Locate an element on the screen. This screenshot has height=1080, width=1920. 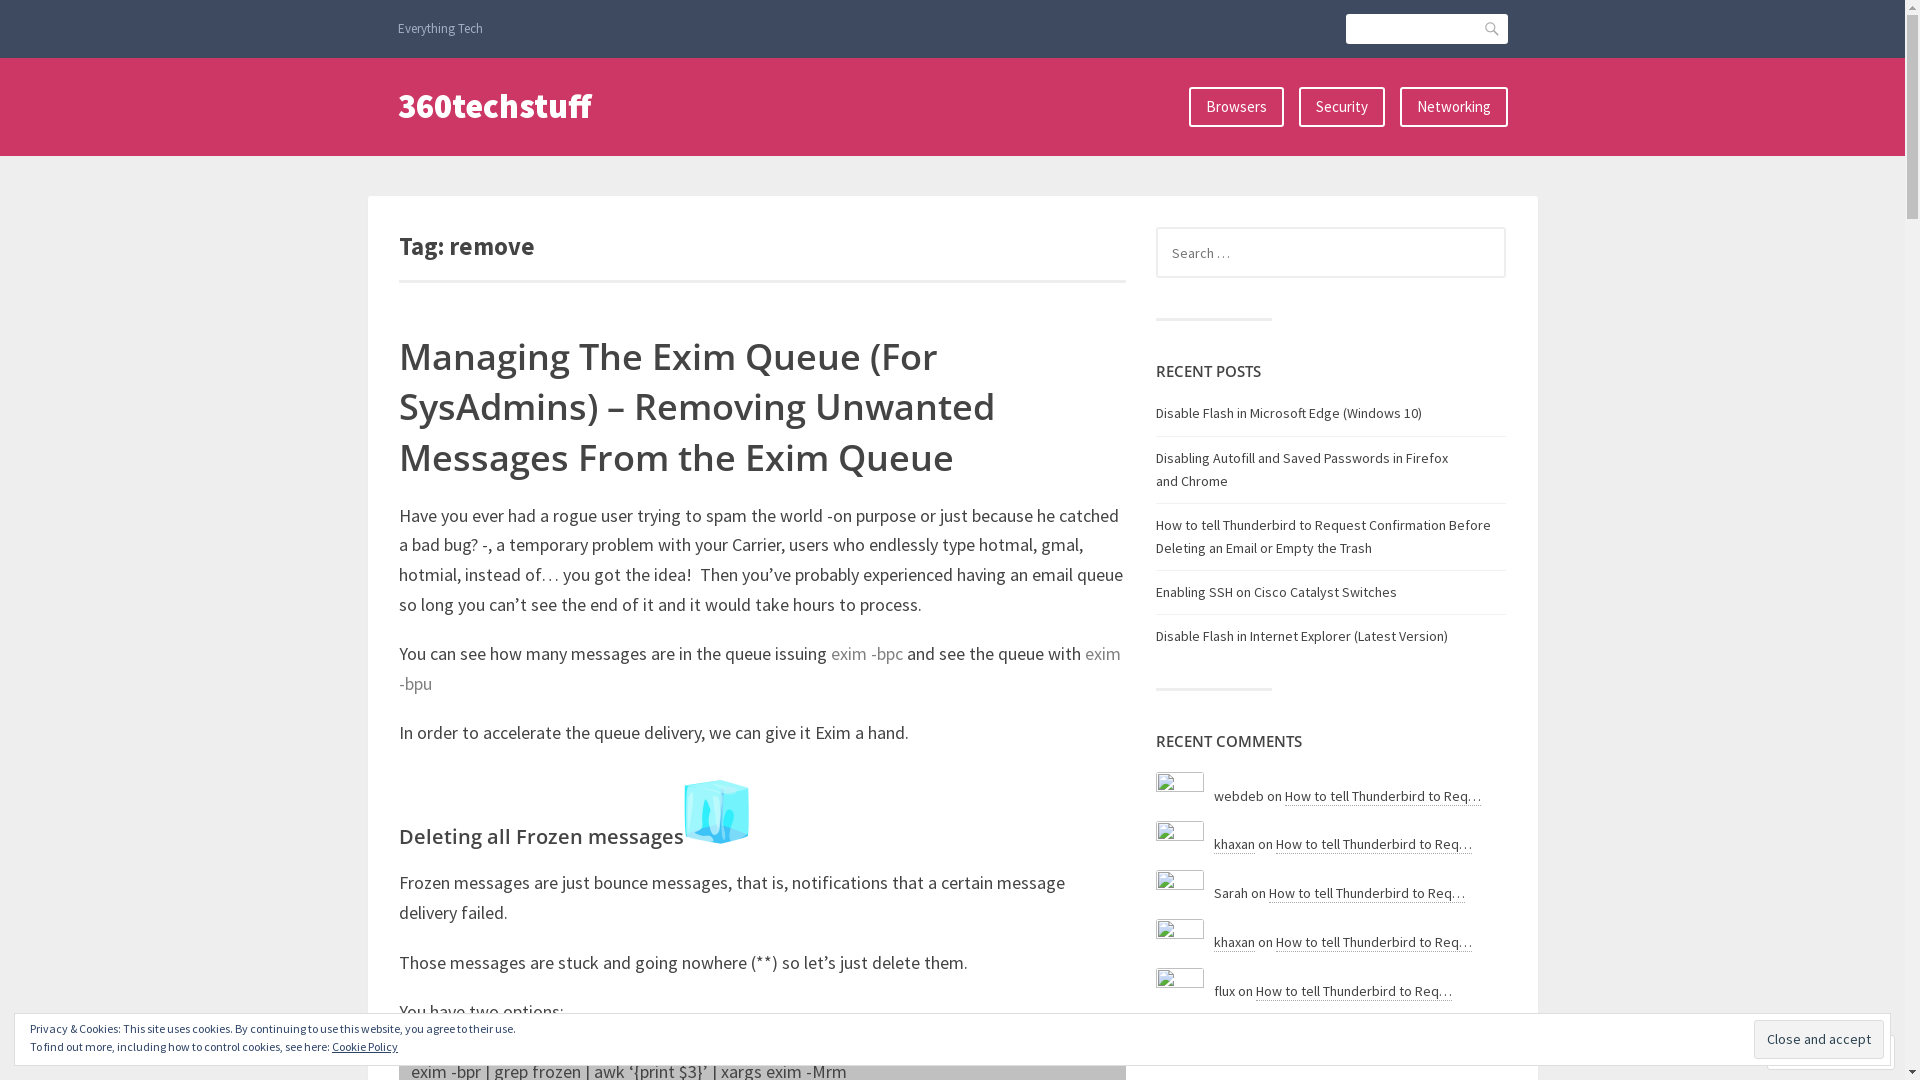
Disabling Autofill and Saved Passwords in Firefox and Chrome is located at coordinates (1302, 468).